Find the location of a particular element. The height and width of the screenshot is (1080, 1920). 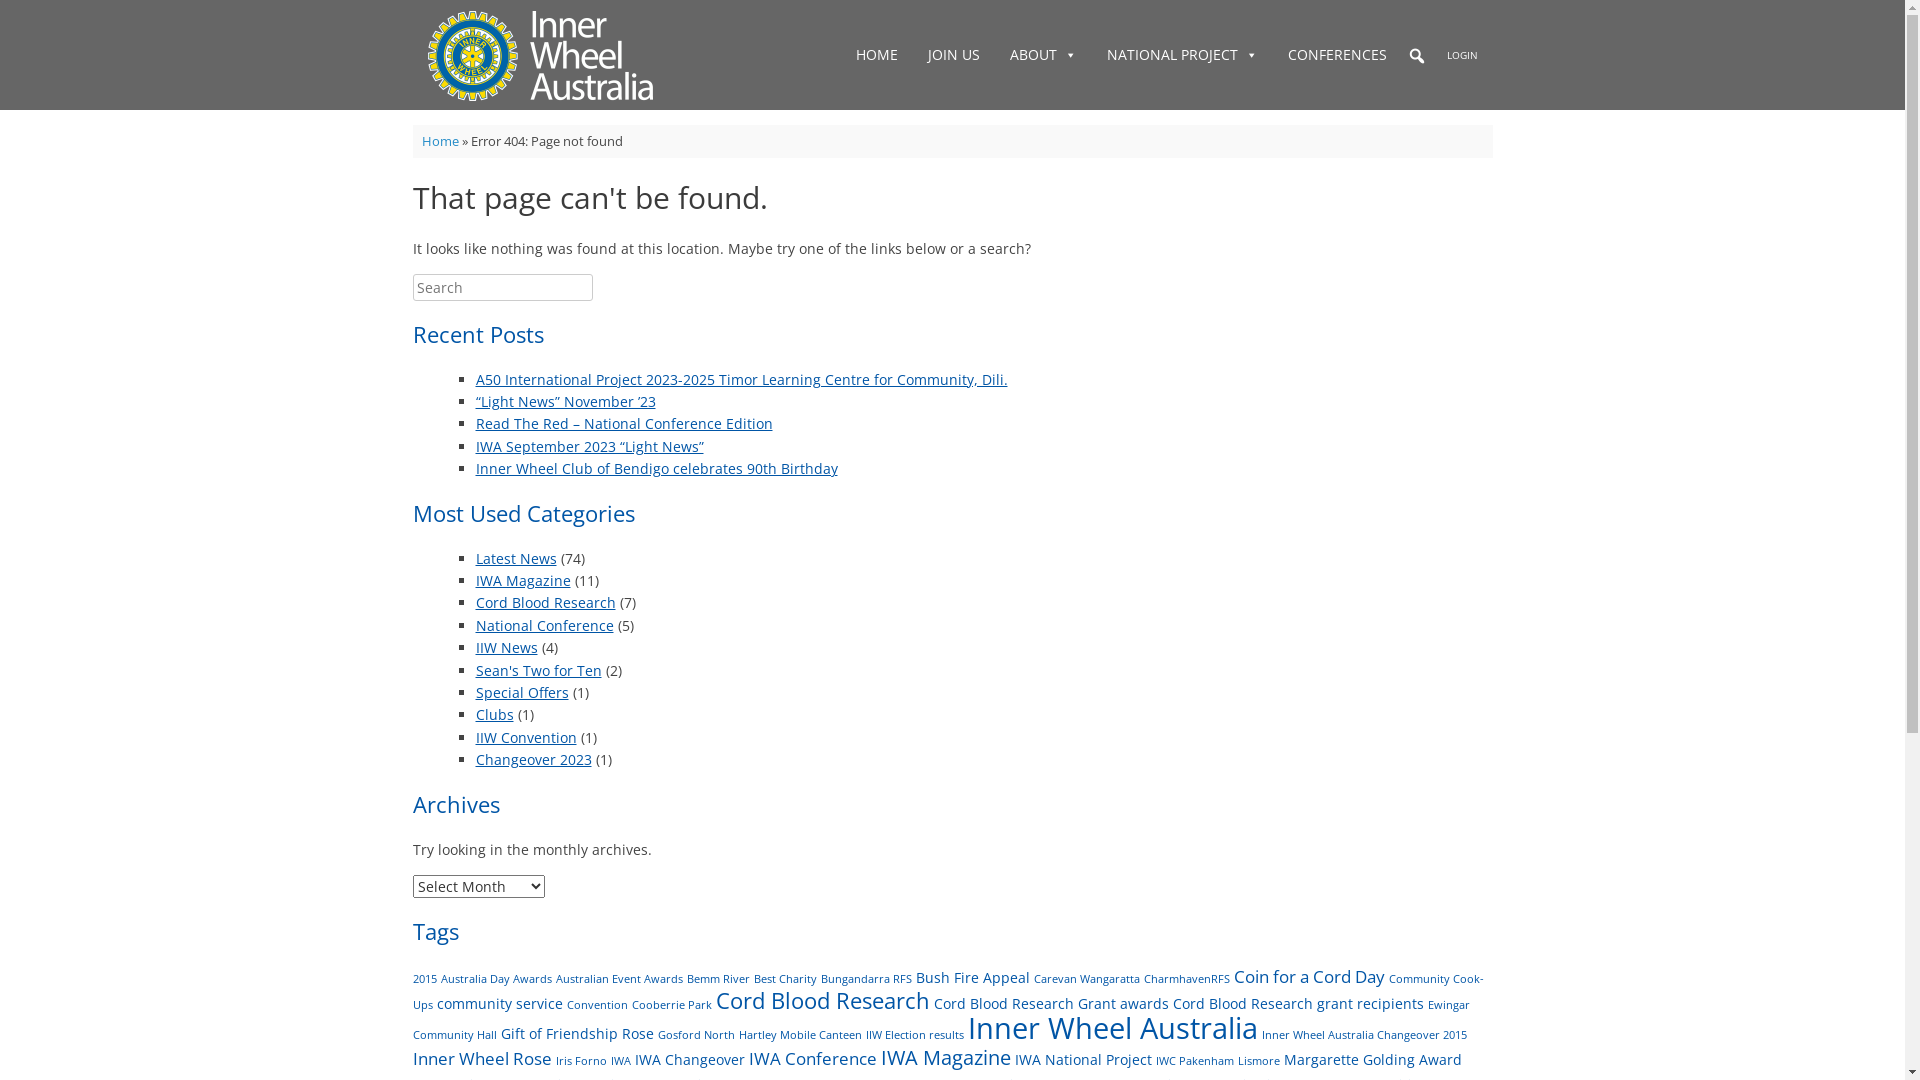

Australia Day Awards is located at coordinates (496, 979).